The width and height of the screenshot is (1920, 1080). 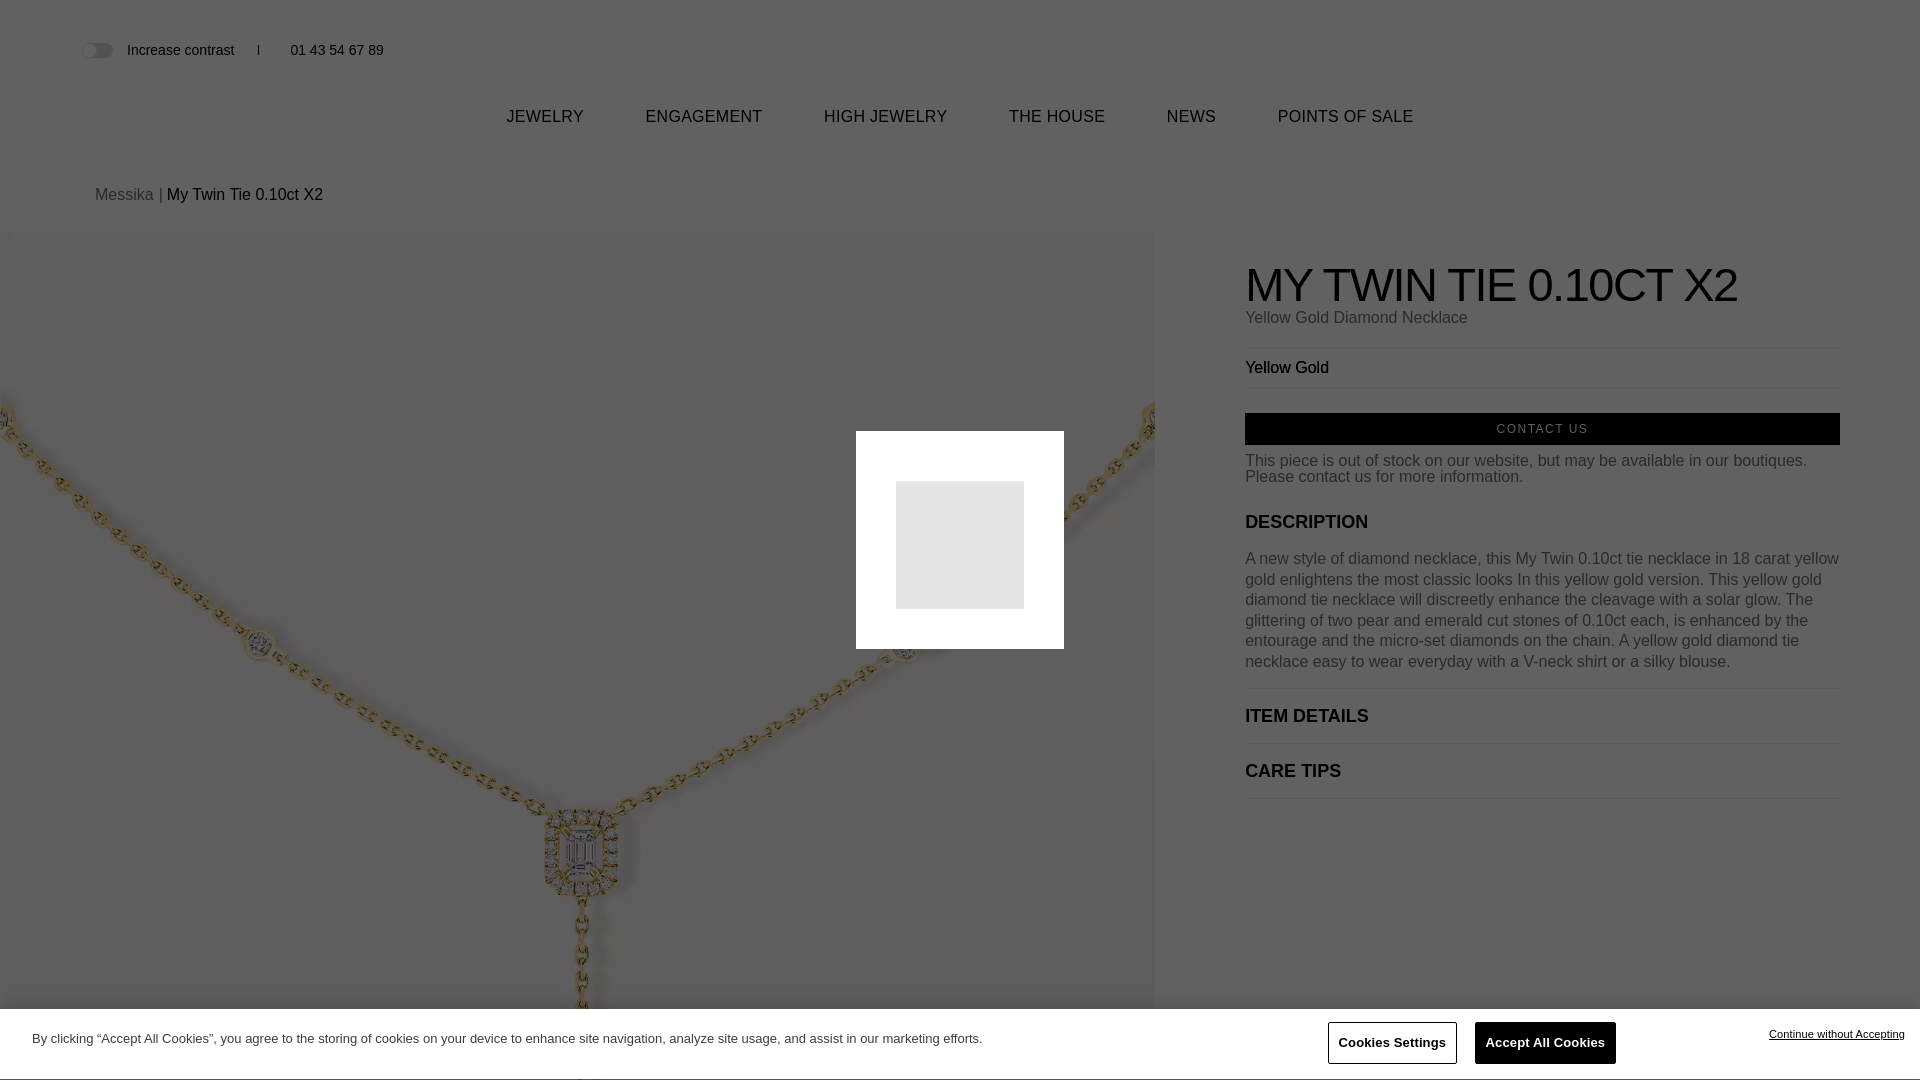 I want to click on Messika, so click(x=960, y=76).